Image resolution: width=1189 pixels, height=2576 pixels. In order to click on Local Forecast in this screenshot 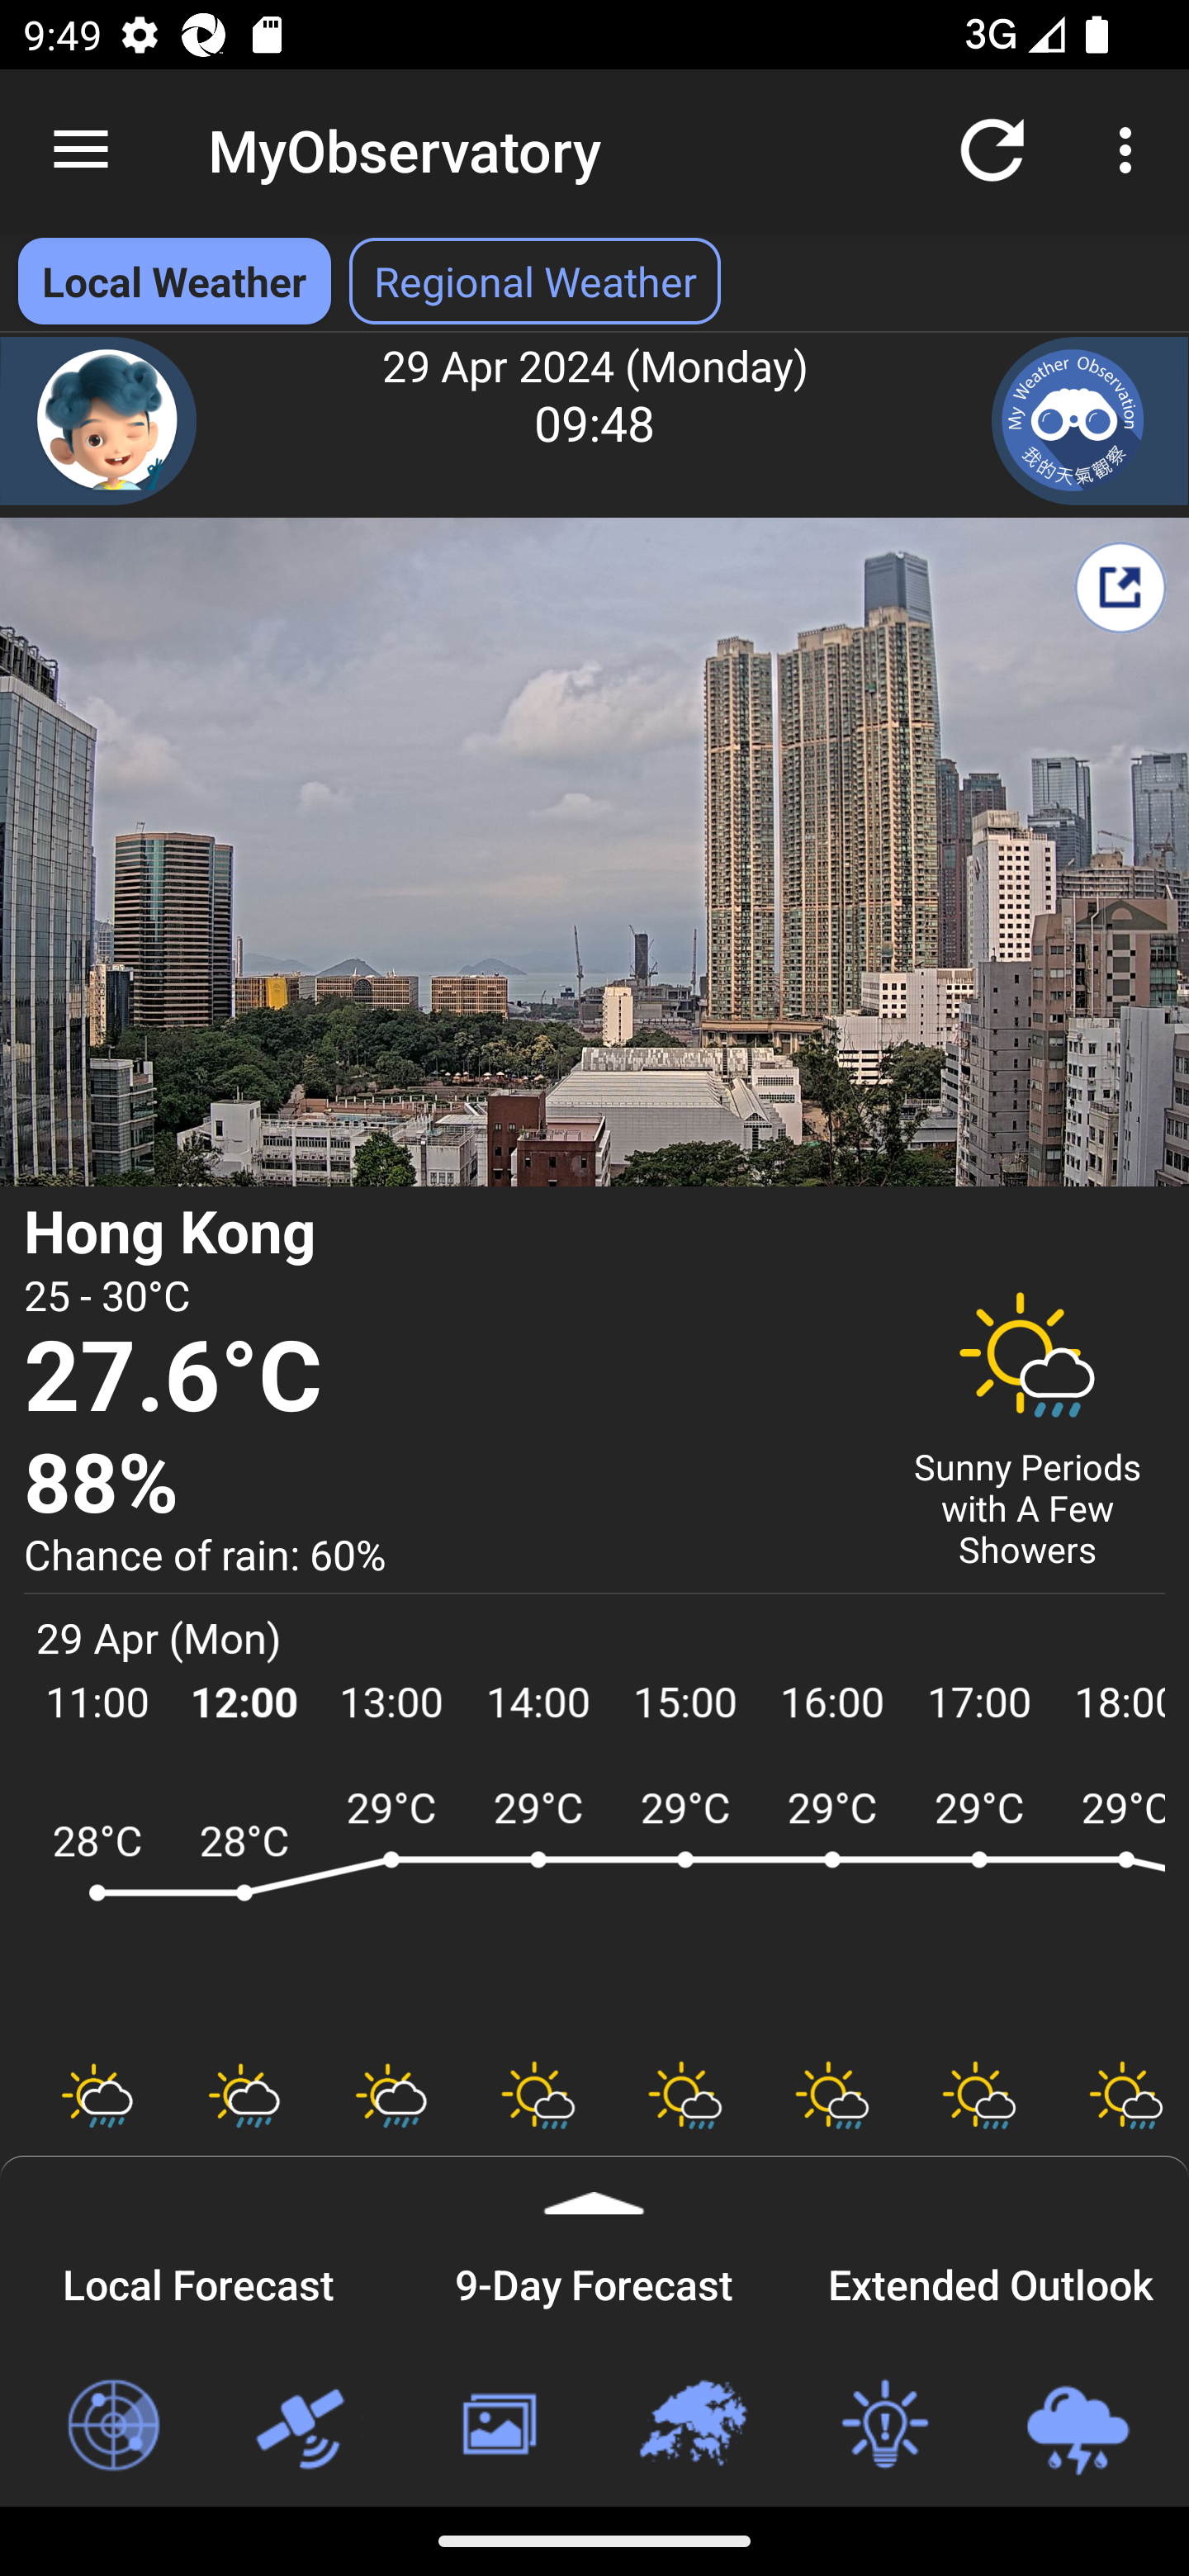, I will do `click(198, 2280)`.